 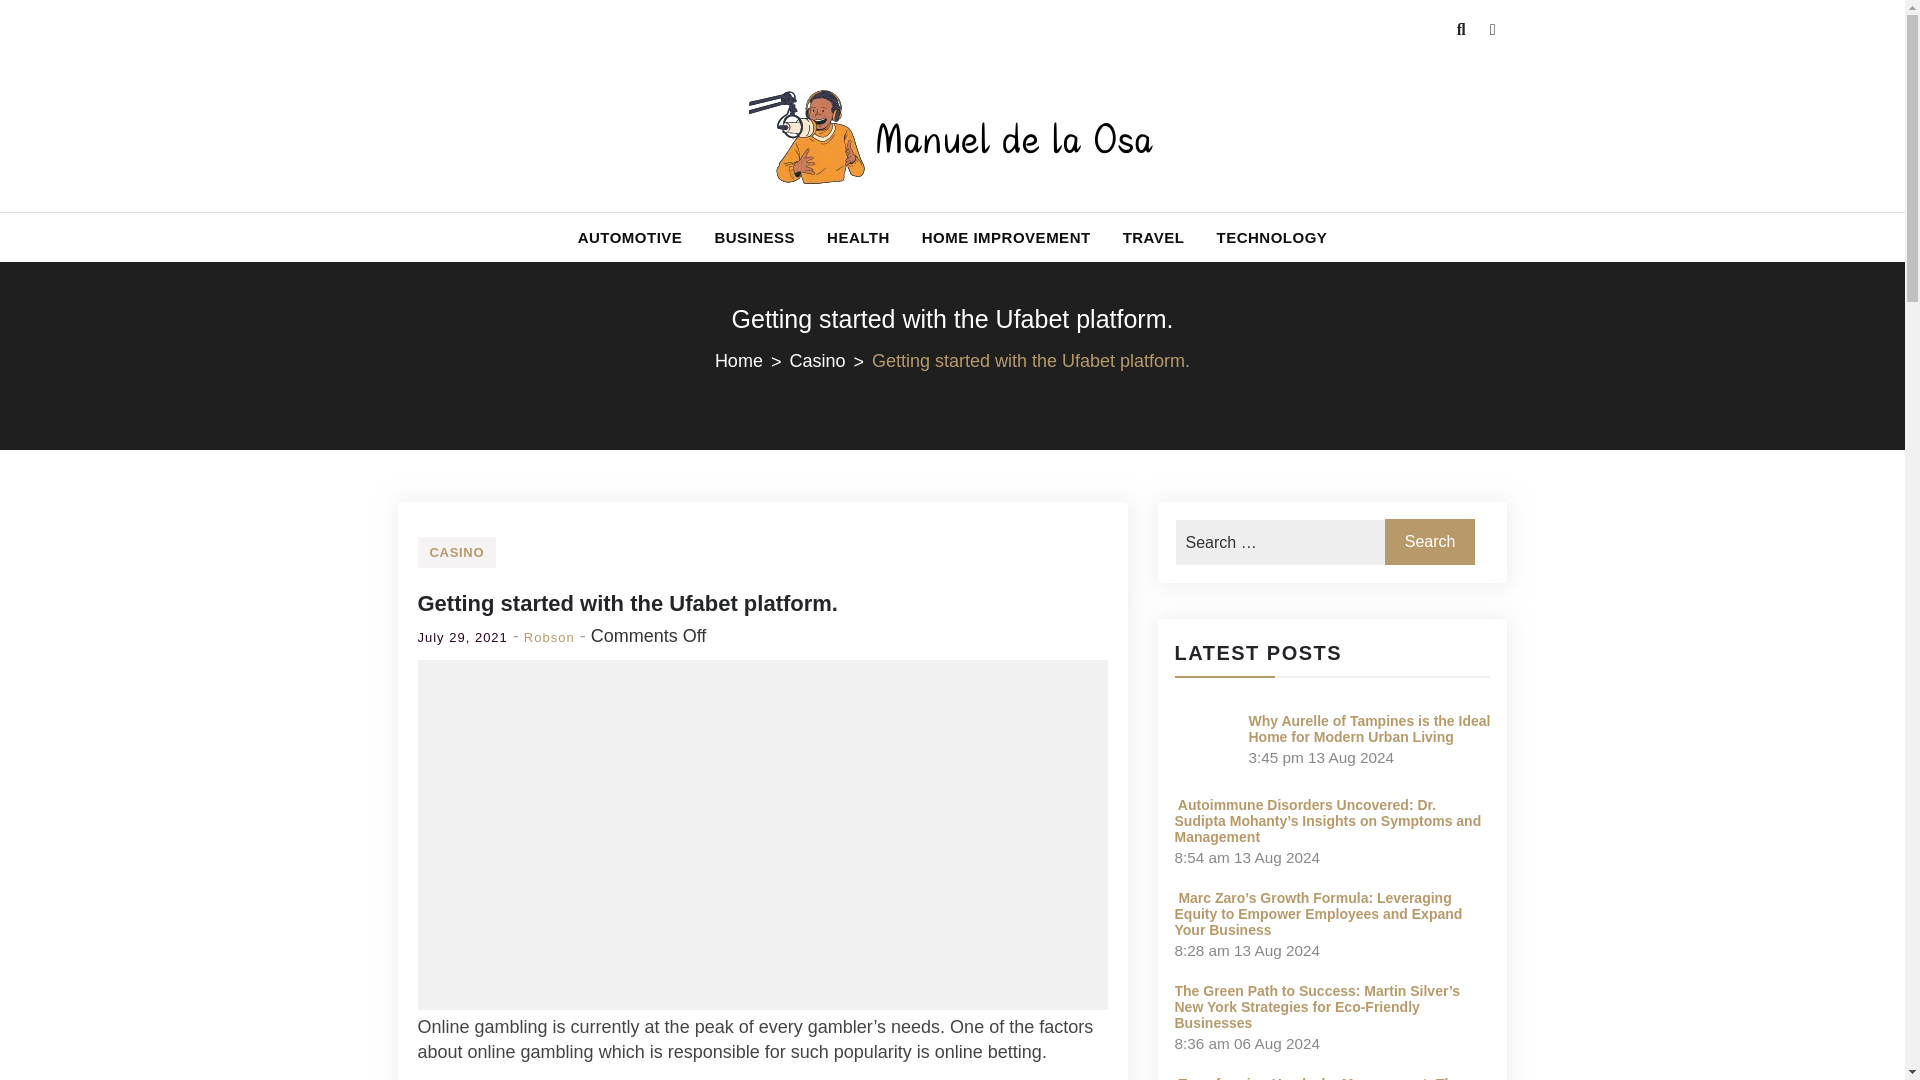 I want to click on BUSINESS, so click(x=754, y=237).